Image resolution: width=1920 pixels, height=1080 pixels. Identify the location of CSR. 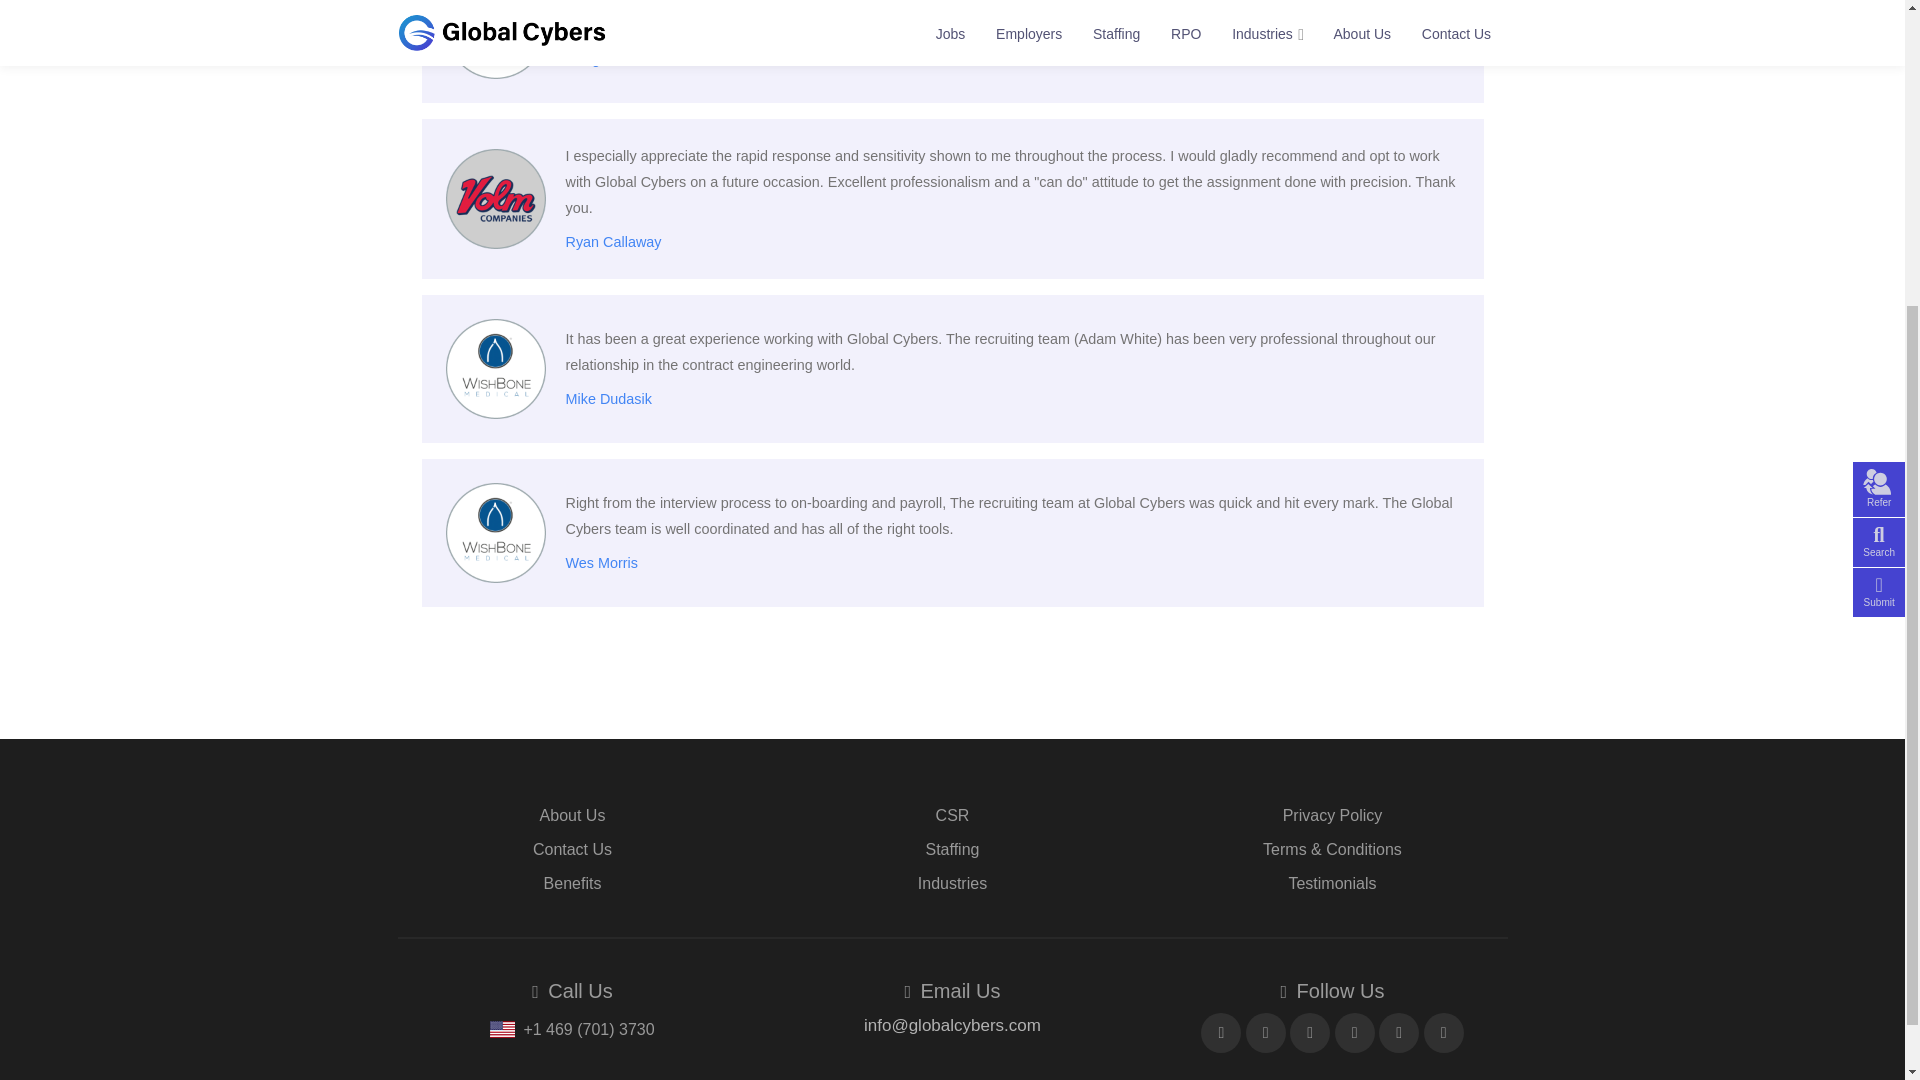
(952, 815).